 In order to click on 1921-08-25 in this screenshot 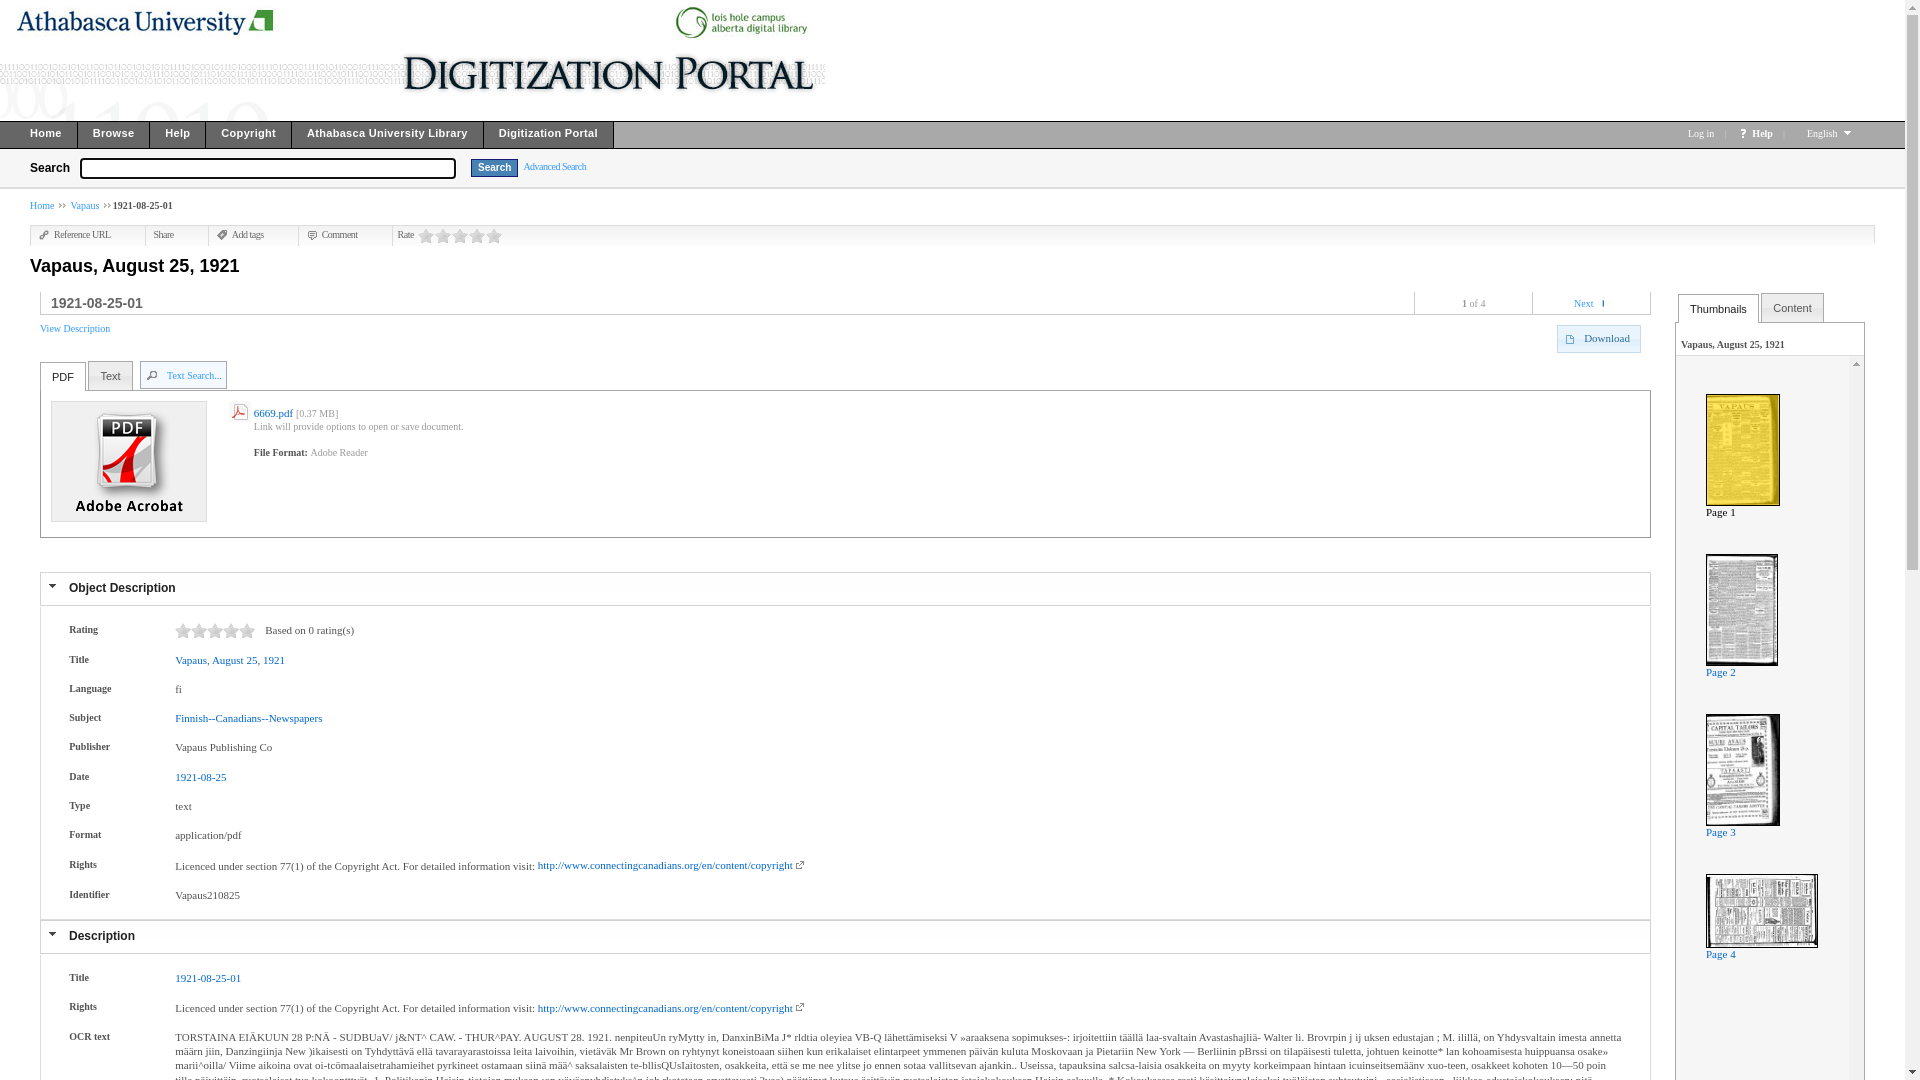, I will do `click(200, 777)`.